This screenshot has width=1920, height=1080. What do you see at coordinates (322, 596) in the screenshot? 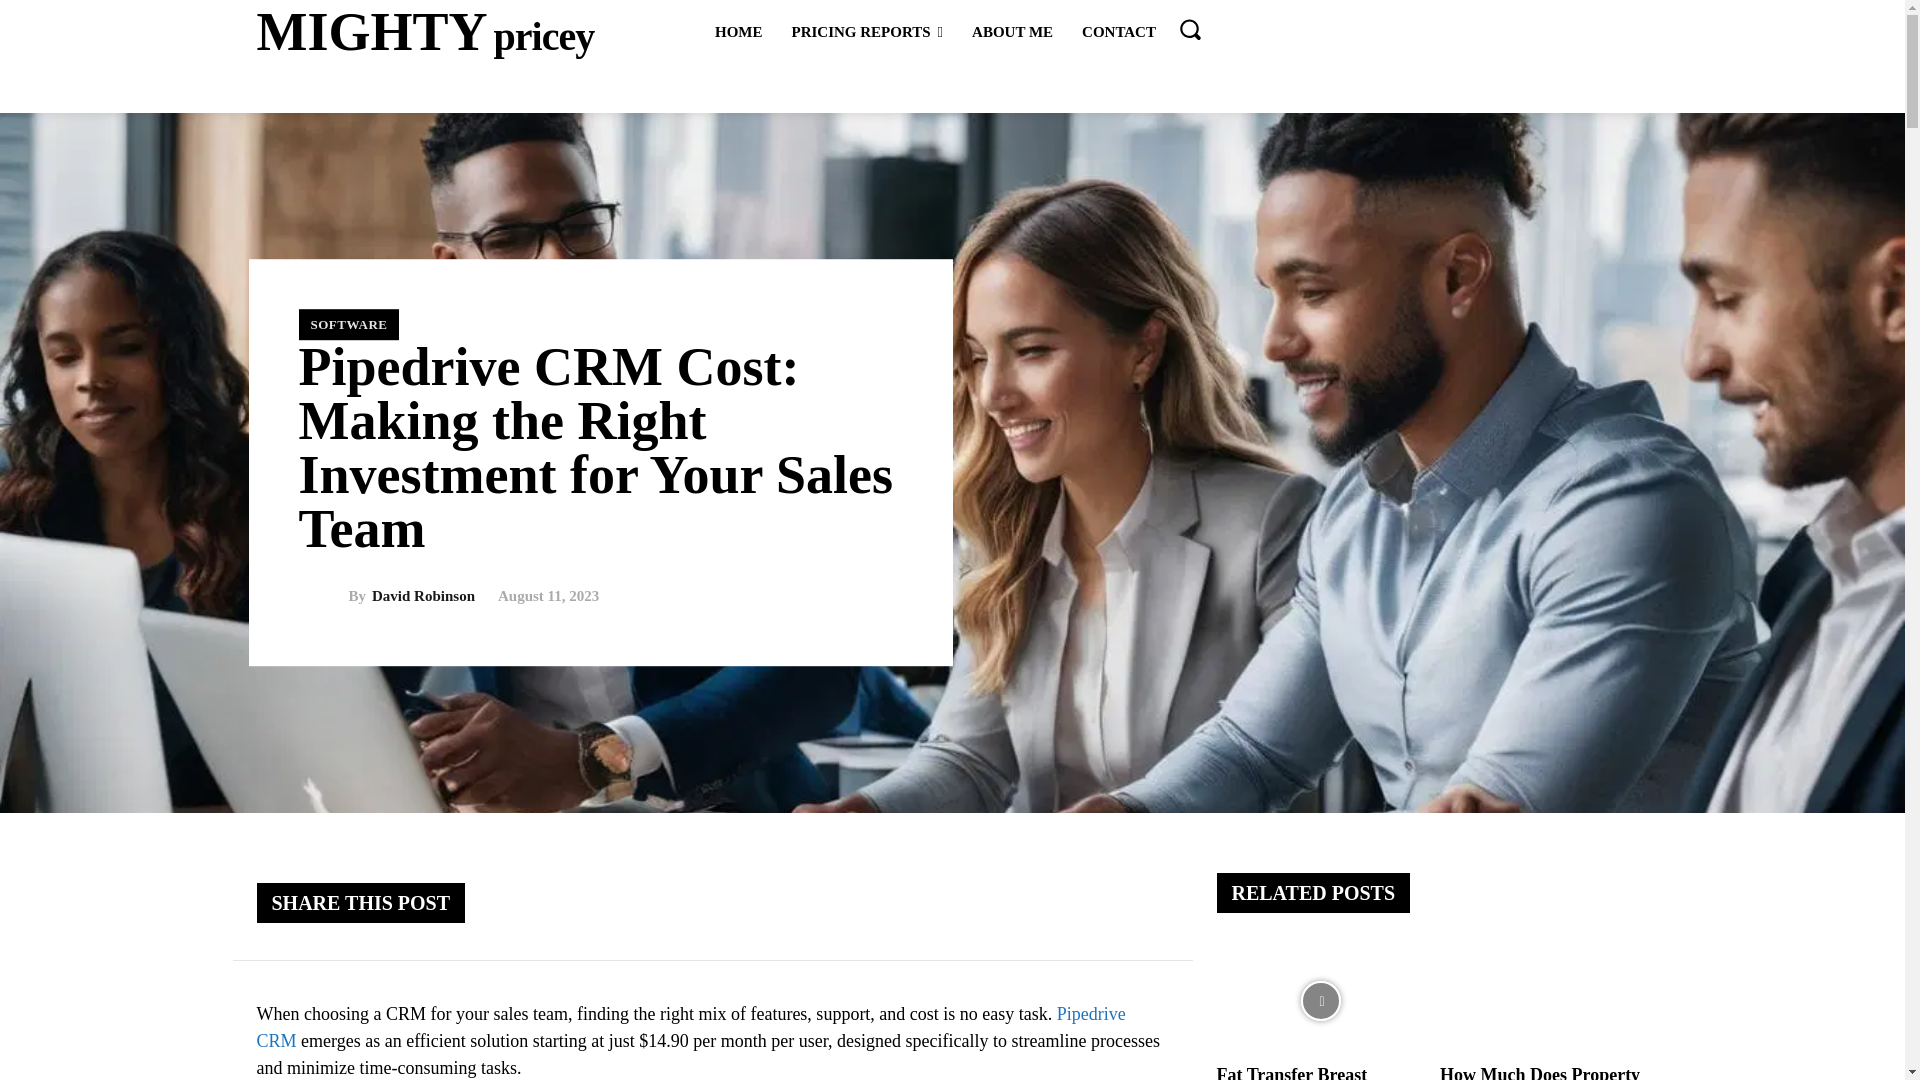
I see `David Robinson` at bounding box center [322, 596].